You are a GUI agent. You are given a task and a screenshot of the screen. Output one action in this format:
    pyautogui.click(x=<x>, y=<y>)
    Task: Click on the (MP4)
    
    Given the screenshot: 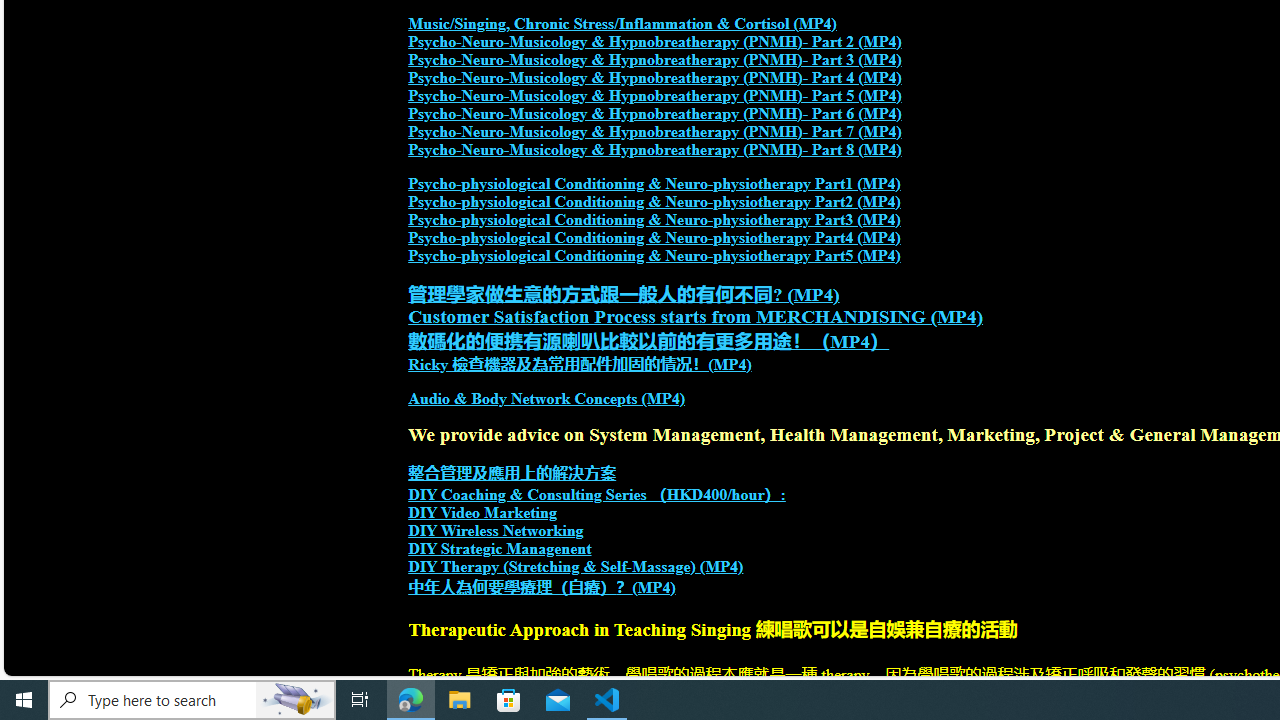 What is the action you would take?
    pyautogui.click(x=654, y=587)
    